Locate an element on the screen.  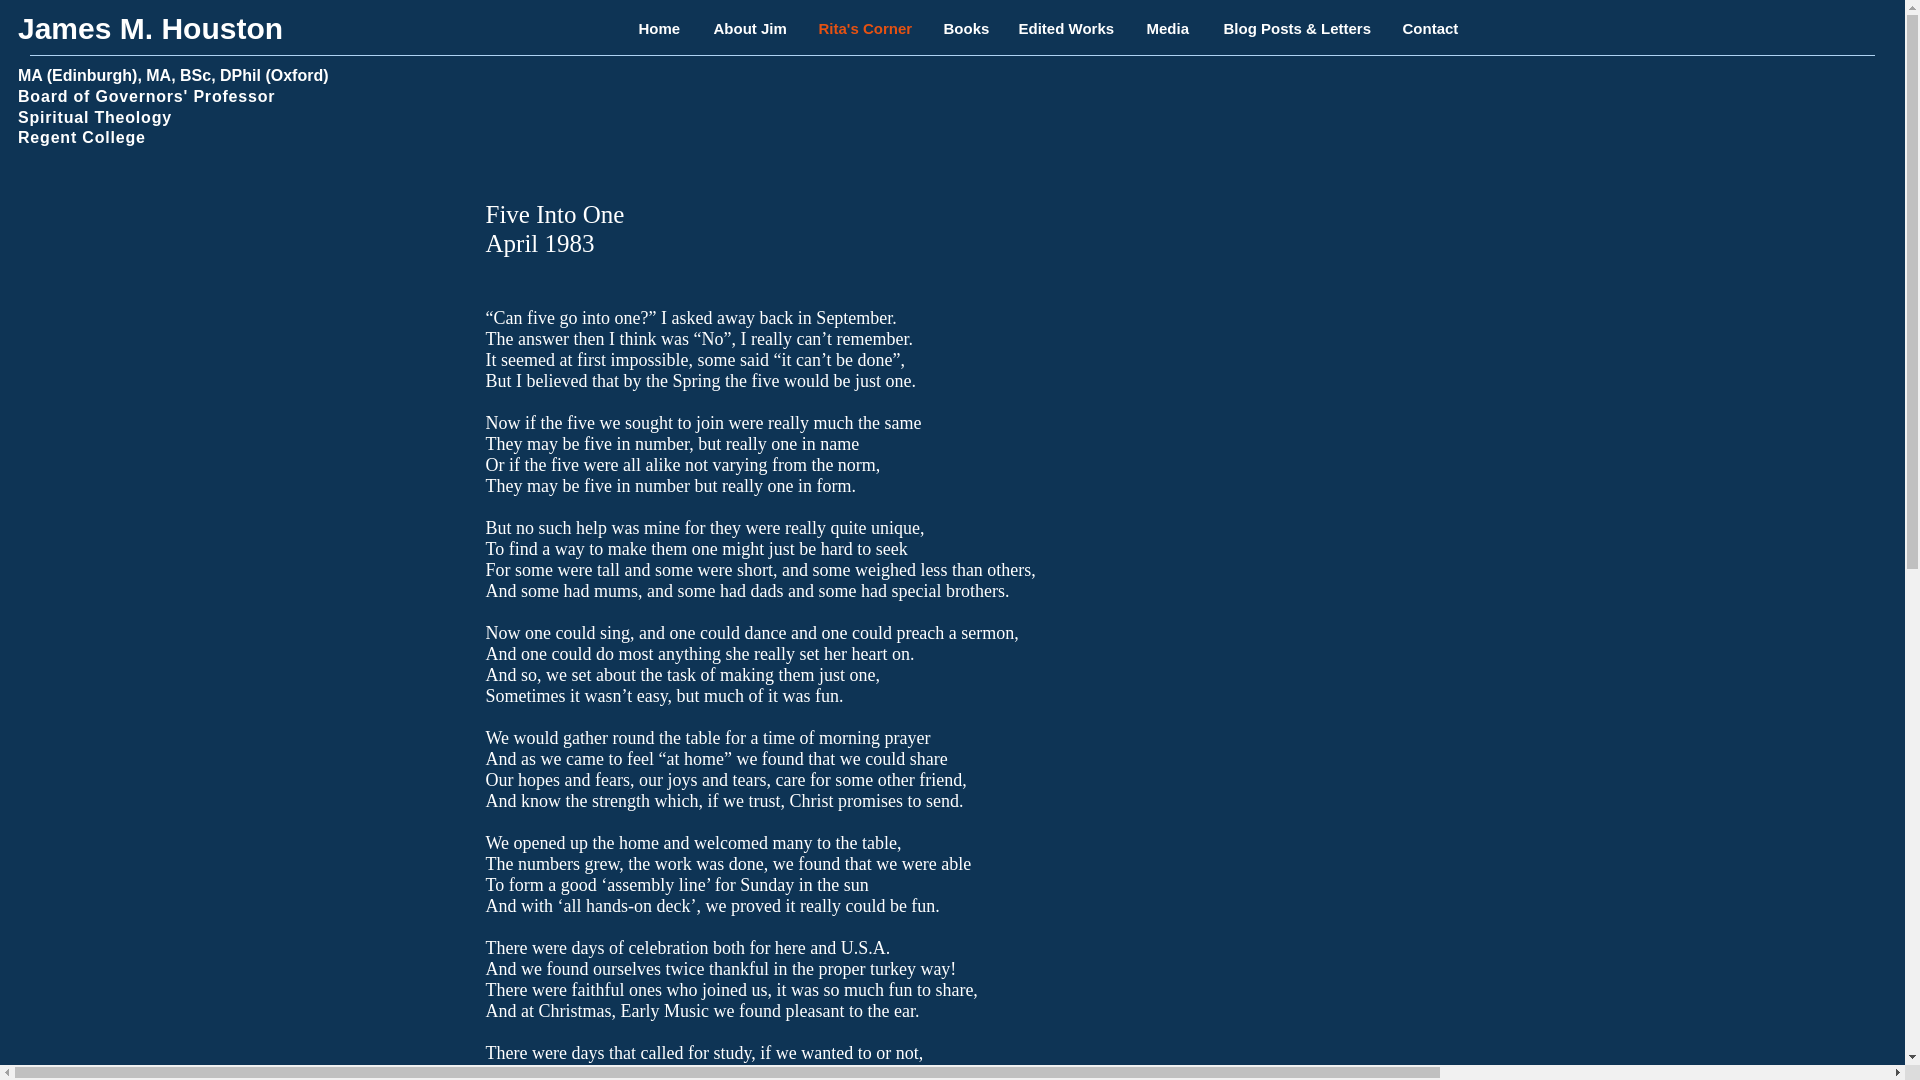
Spiritual Theology is located at coordinates (94, 118).